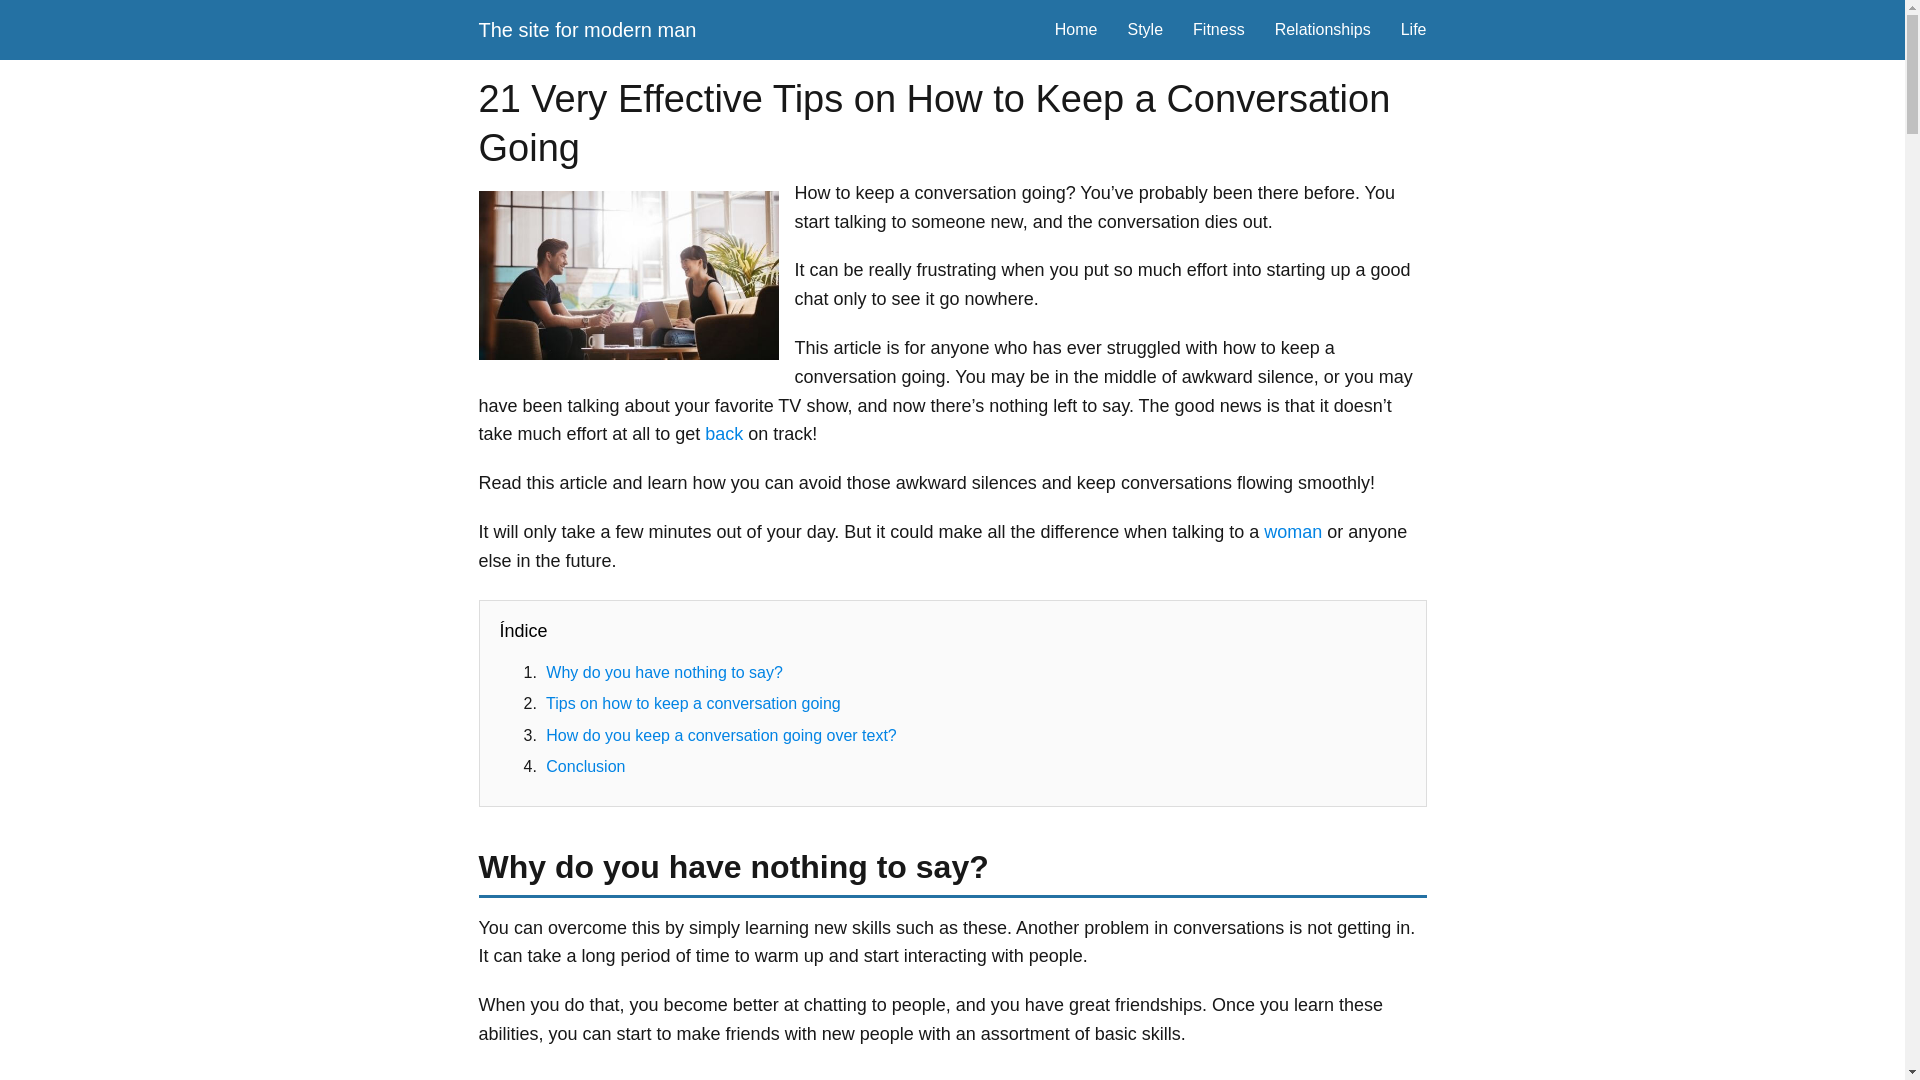 The width and height of the screenshot is (1920, 1080). What do you see at coordinates (724, 434) in the screenshot?
I see `back` at bounding box center [724, 434].